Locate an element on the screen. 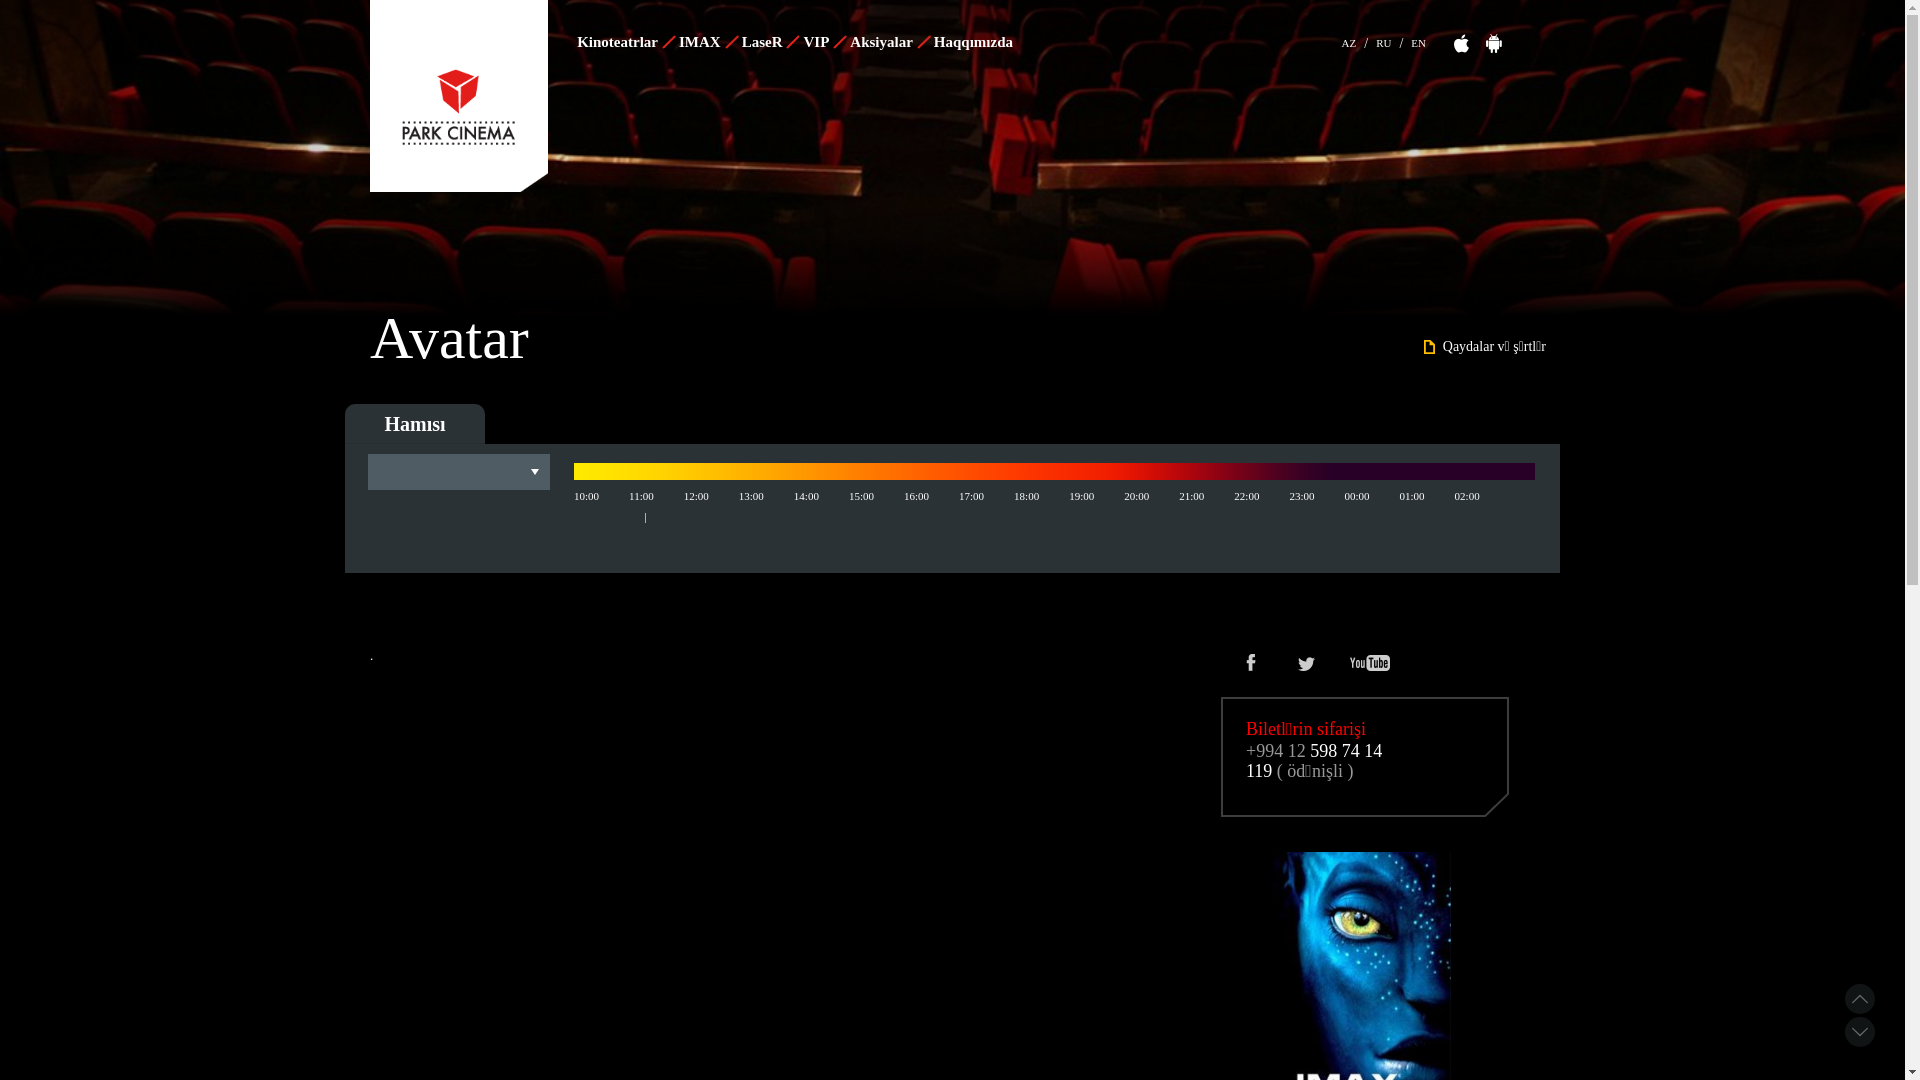  IMAX is located at coordinates (708, 42).